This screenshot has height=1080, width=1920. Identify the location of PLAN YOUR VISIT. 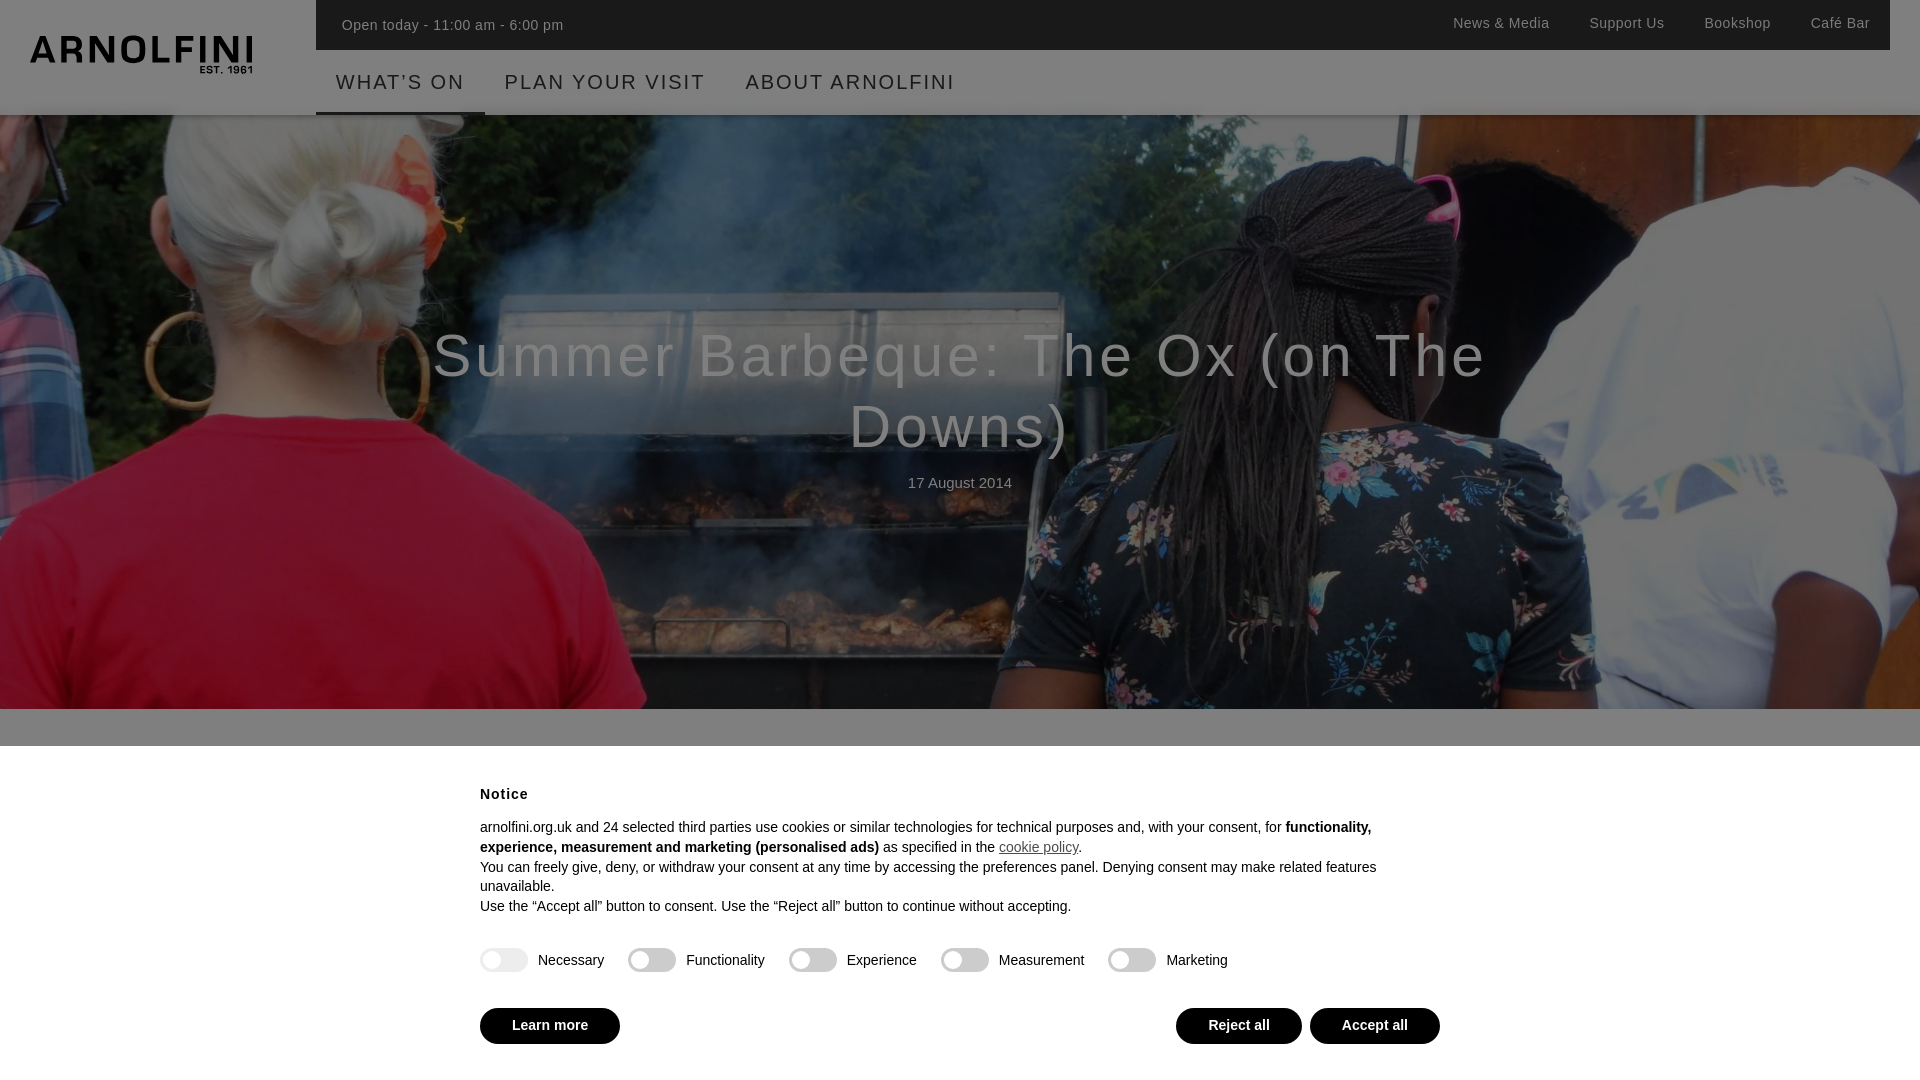
(605, 93).